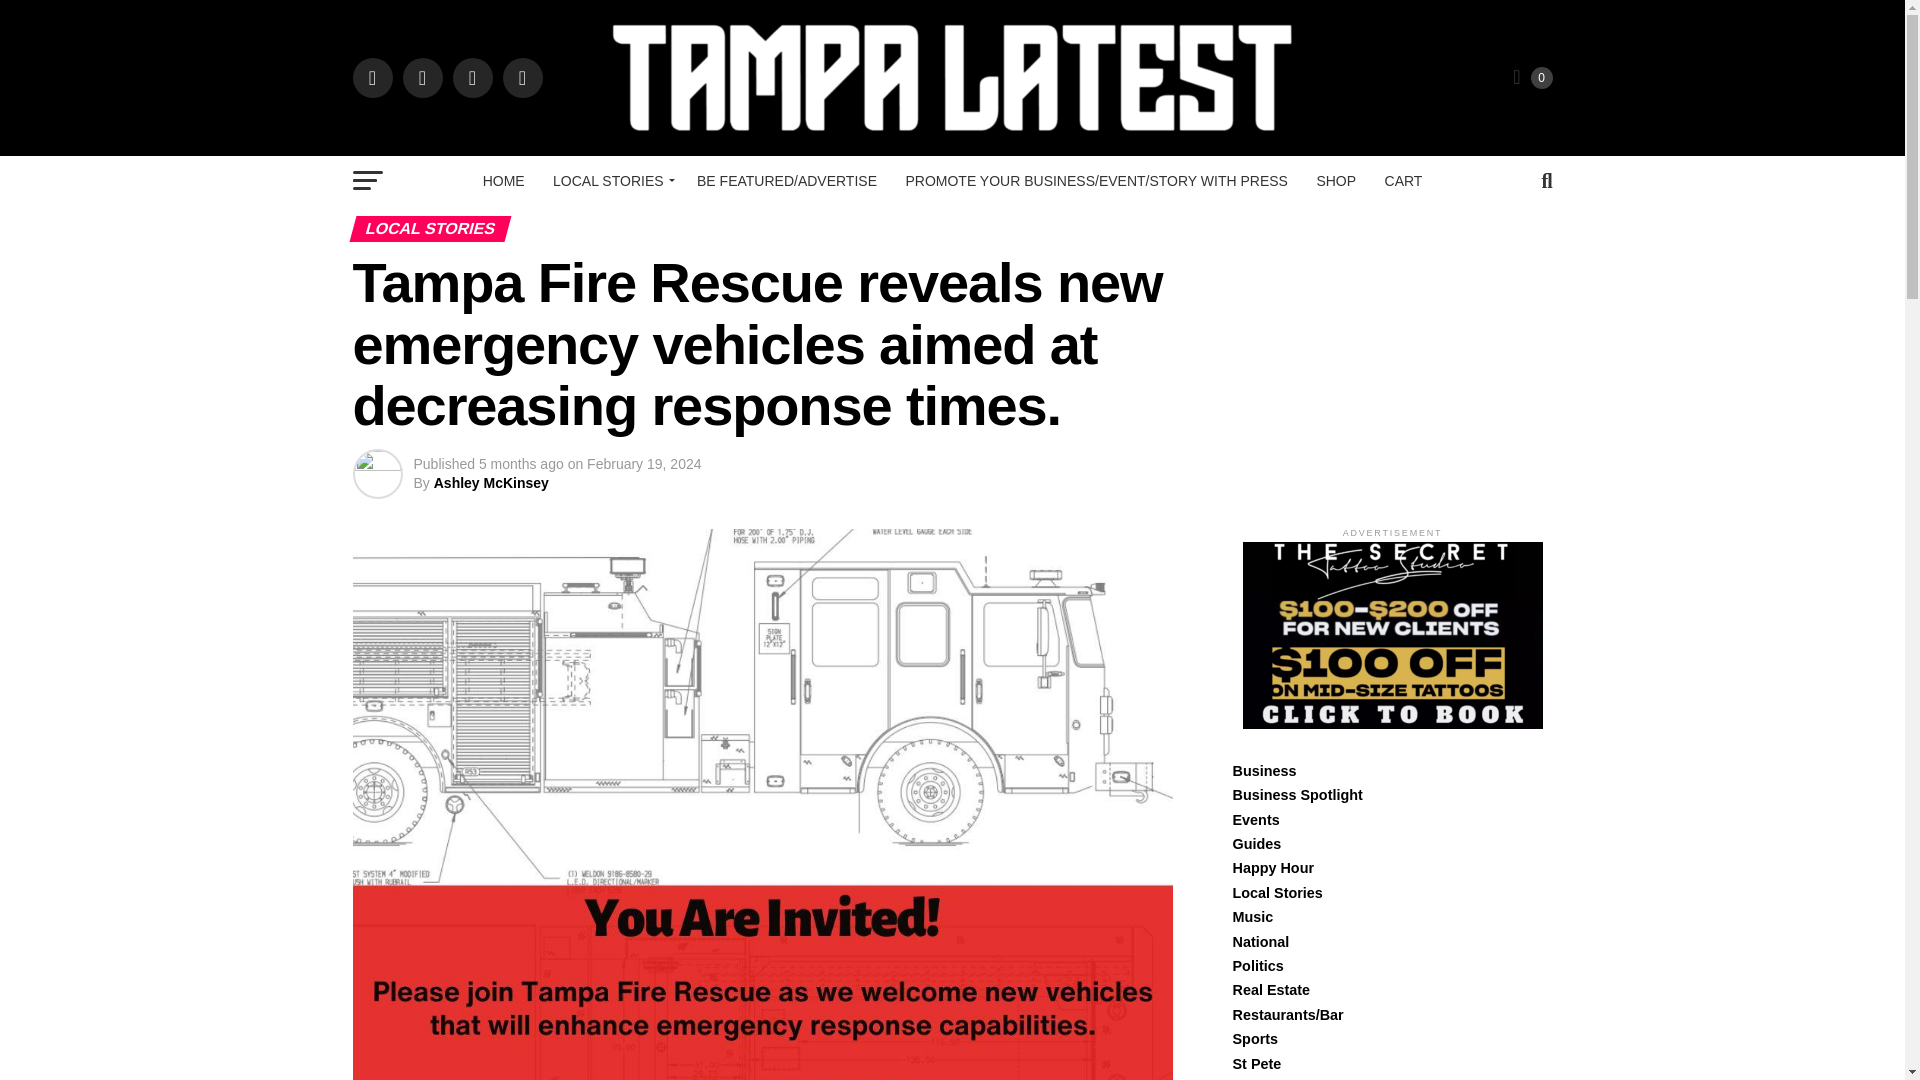  I want to click on Posts by Ashley McKinsey, so click(491, 483).